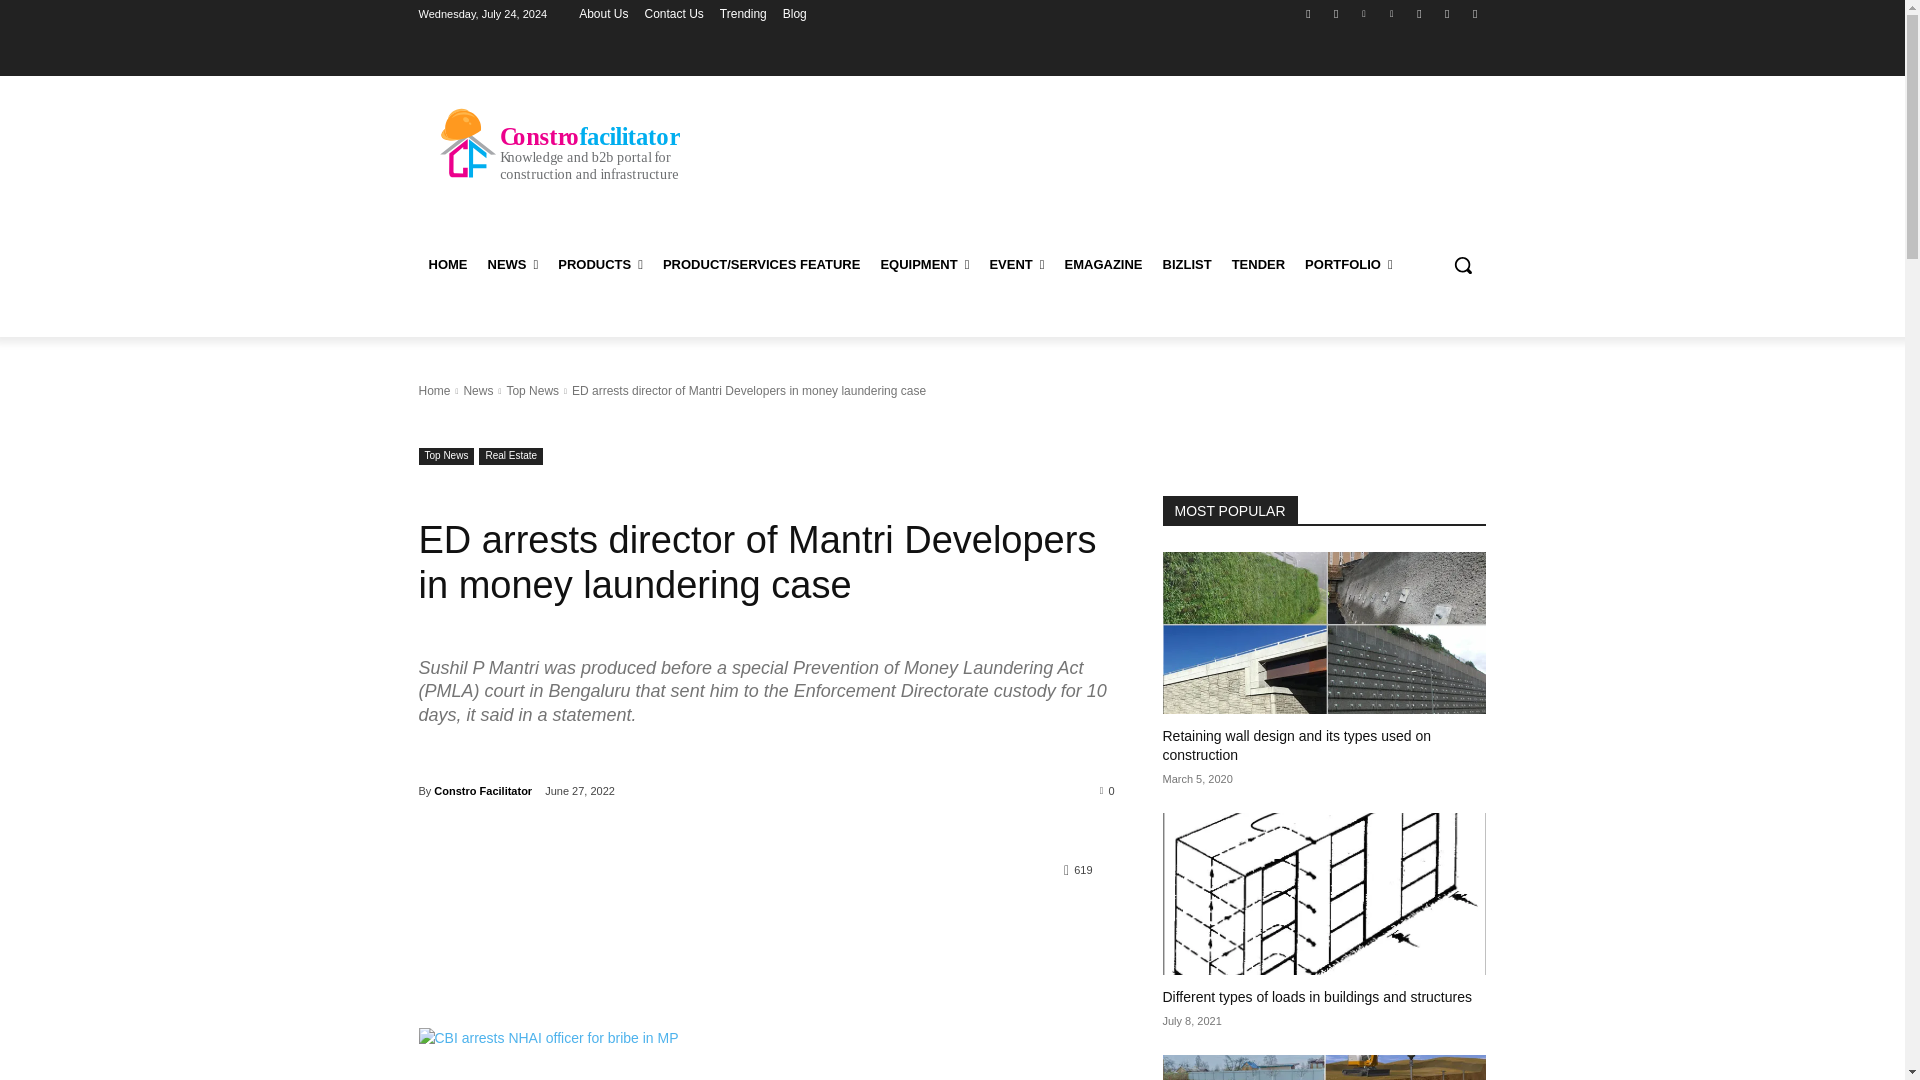 The image size is (1920, 1080). Describe the element at coordinates (1448, 13) in the screenshot. I see `Twitter` at that location.